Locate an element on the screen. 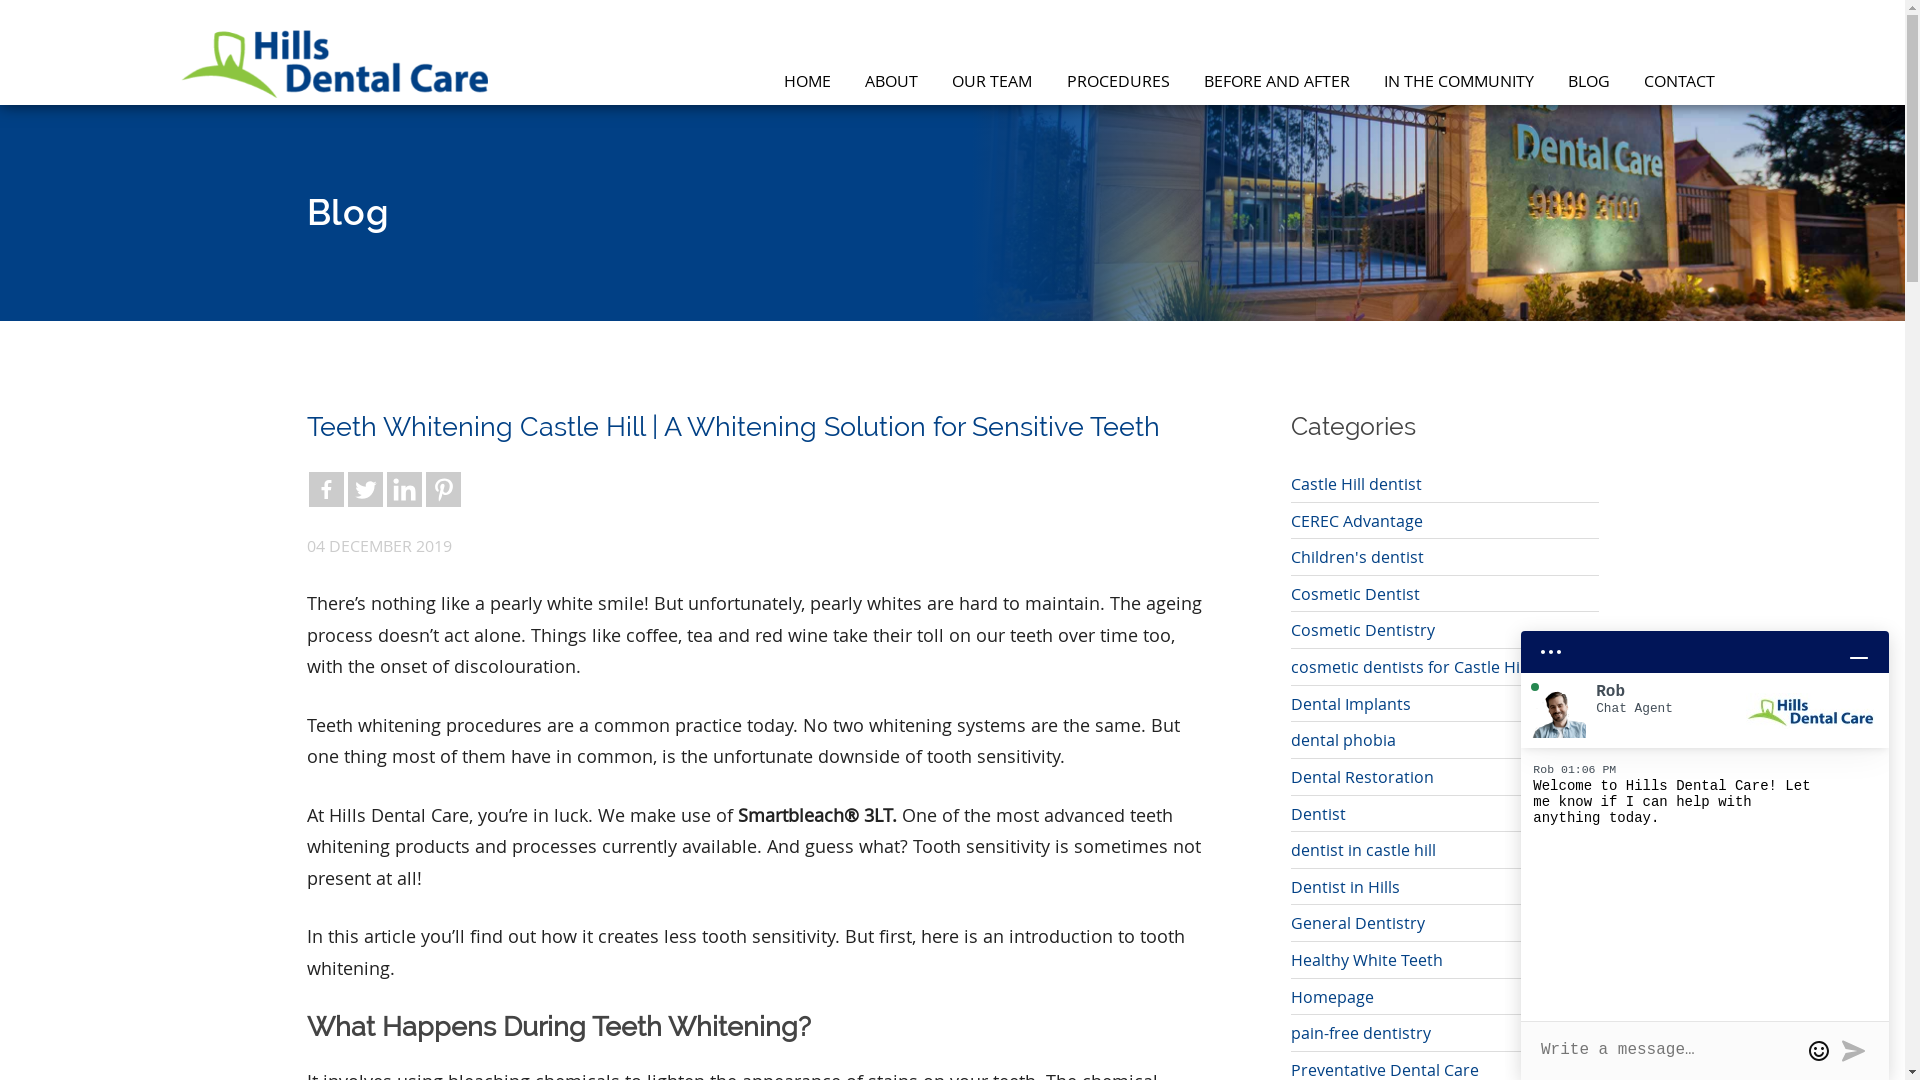  Preventative Dental Care is located at coordinates (1385, 1070).